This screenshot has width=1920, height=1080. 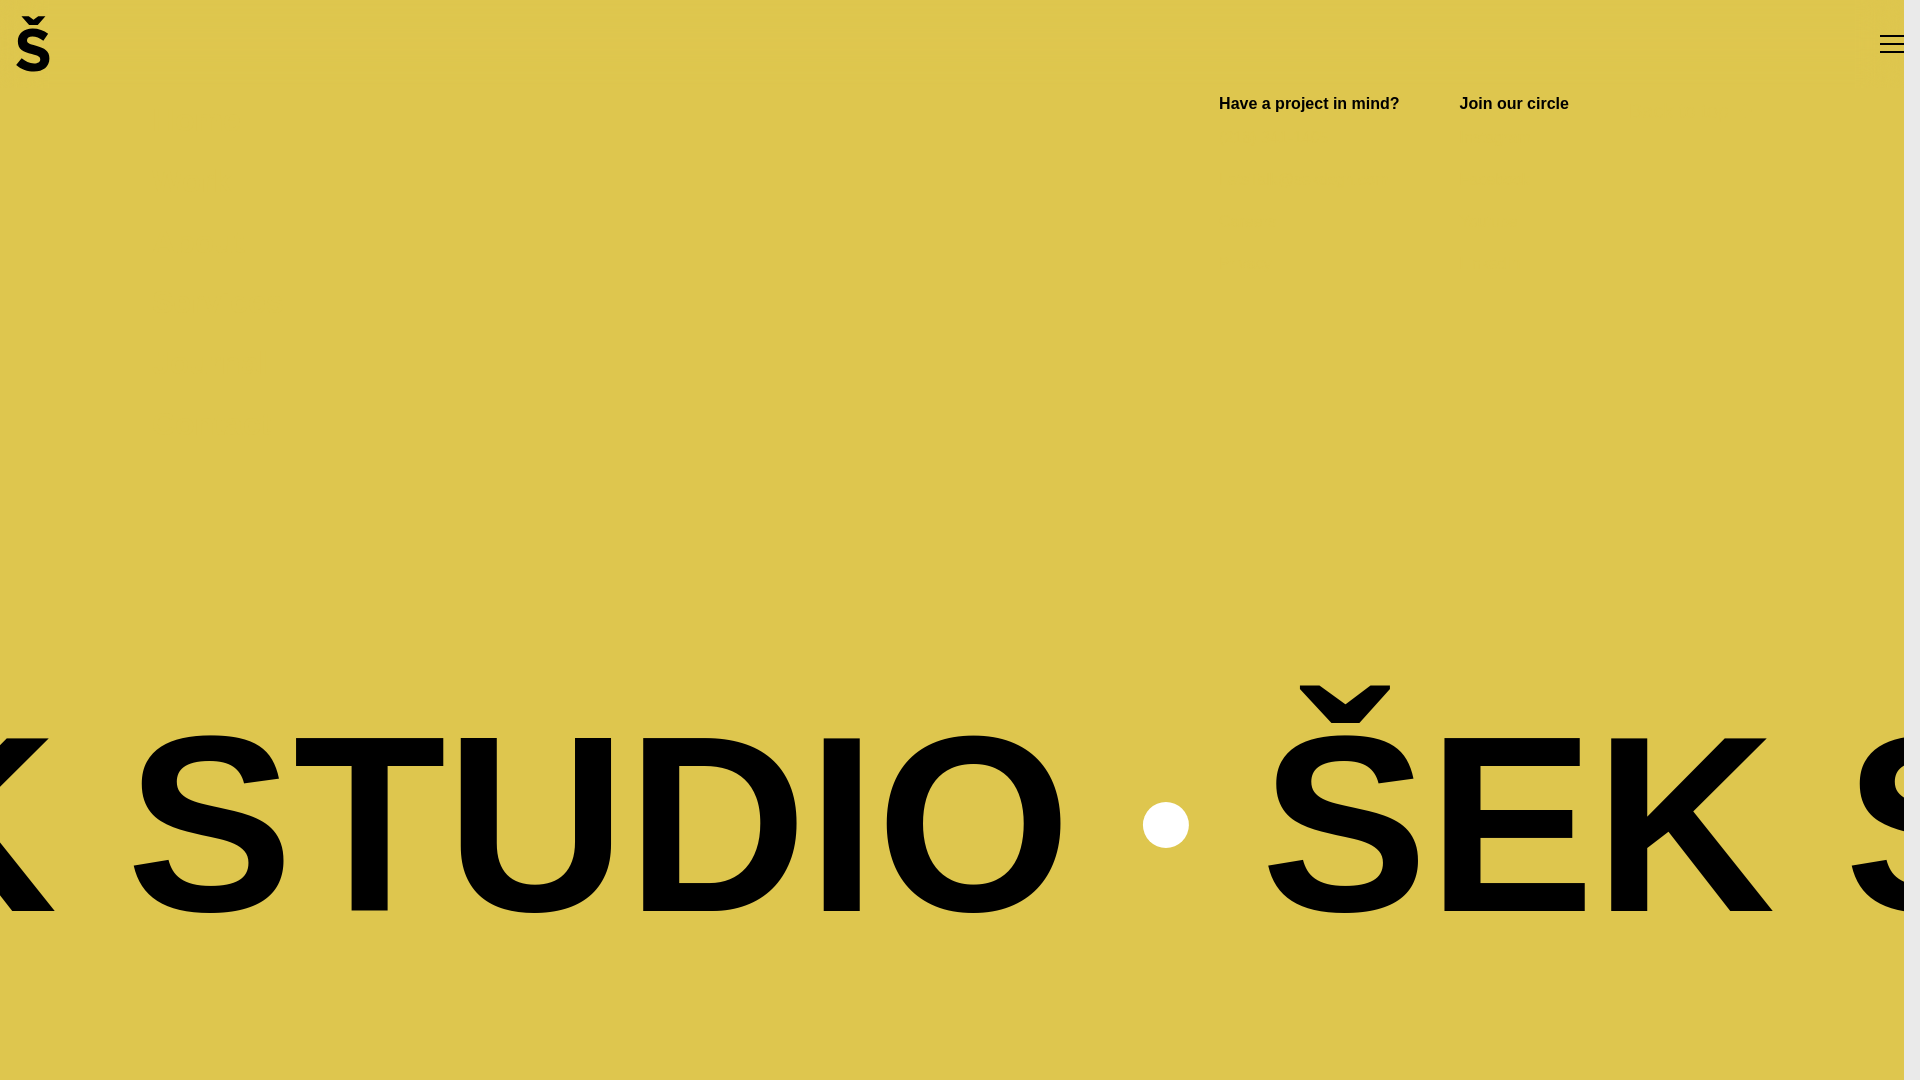 I want to click on Contact, so click(x=218, y=424).